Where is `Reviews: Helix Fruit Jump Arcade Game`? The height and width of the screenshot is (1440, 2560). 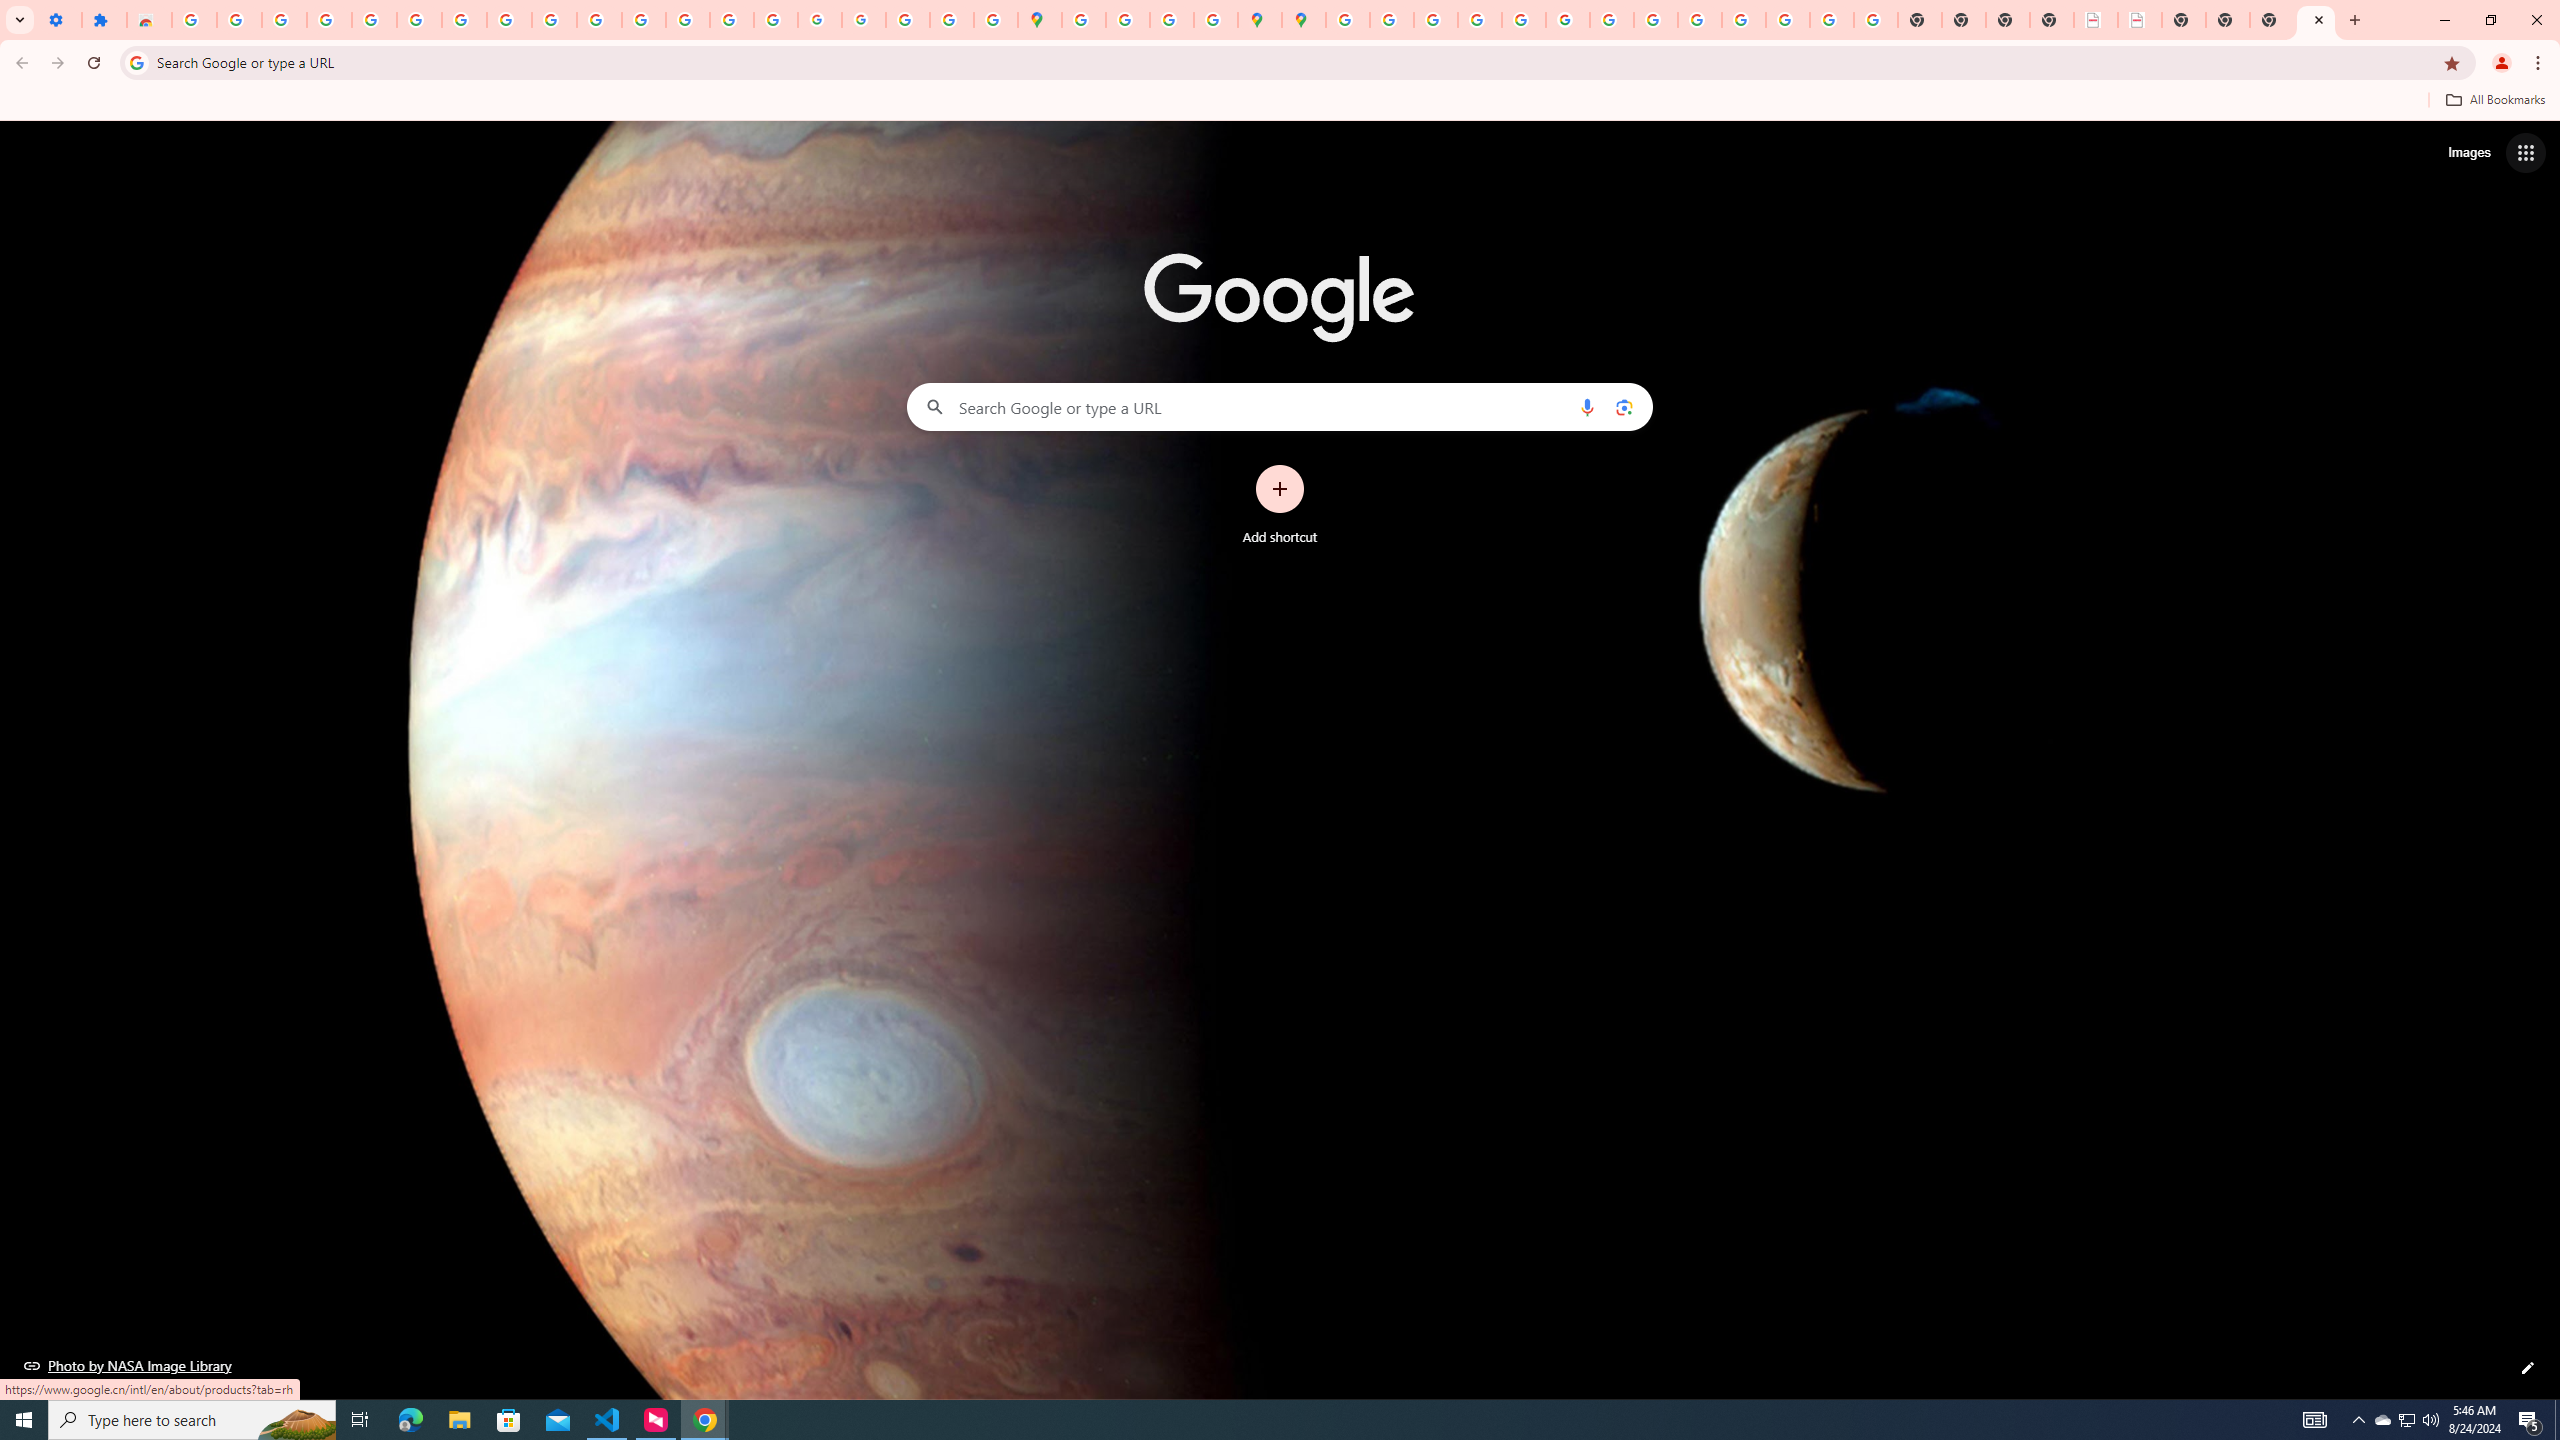 Reviews: Helix Fruit Jump Arcade Game is located at coordinates (149, 20).